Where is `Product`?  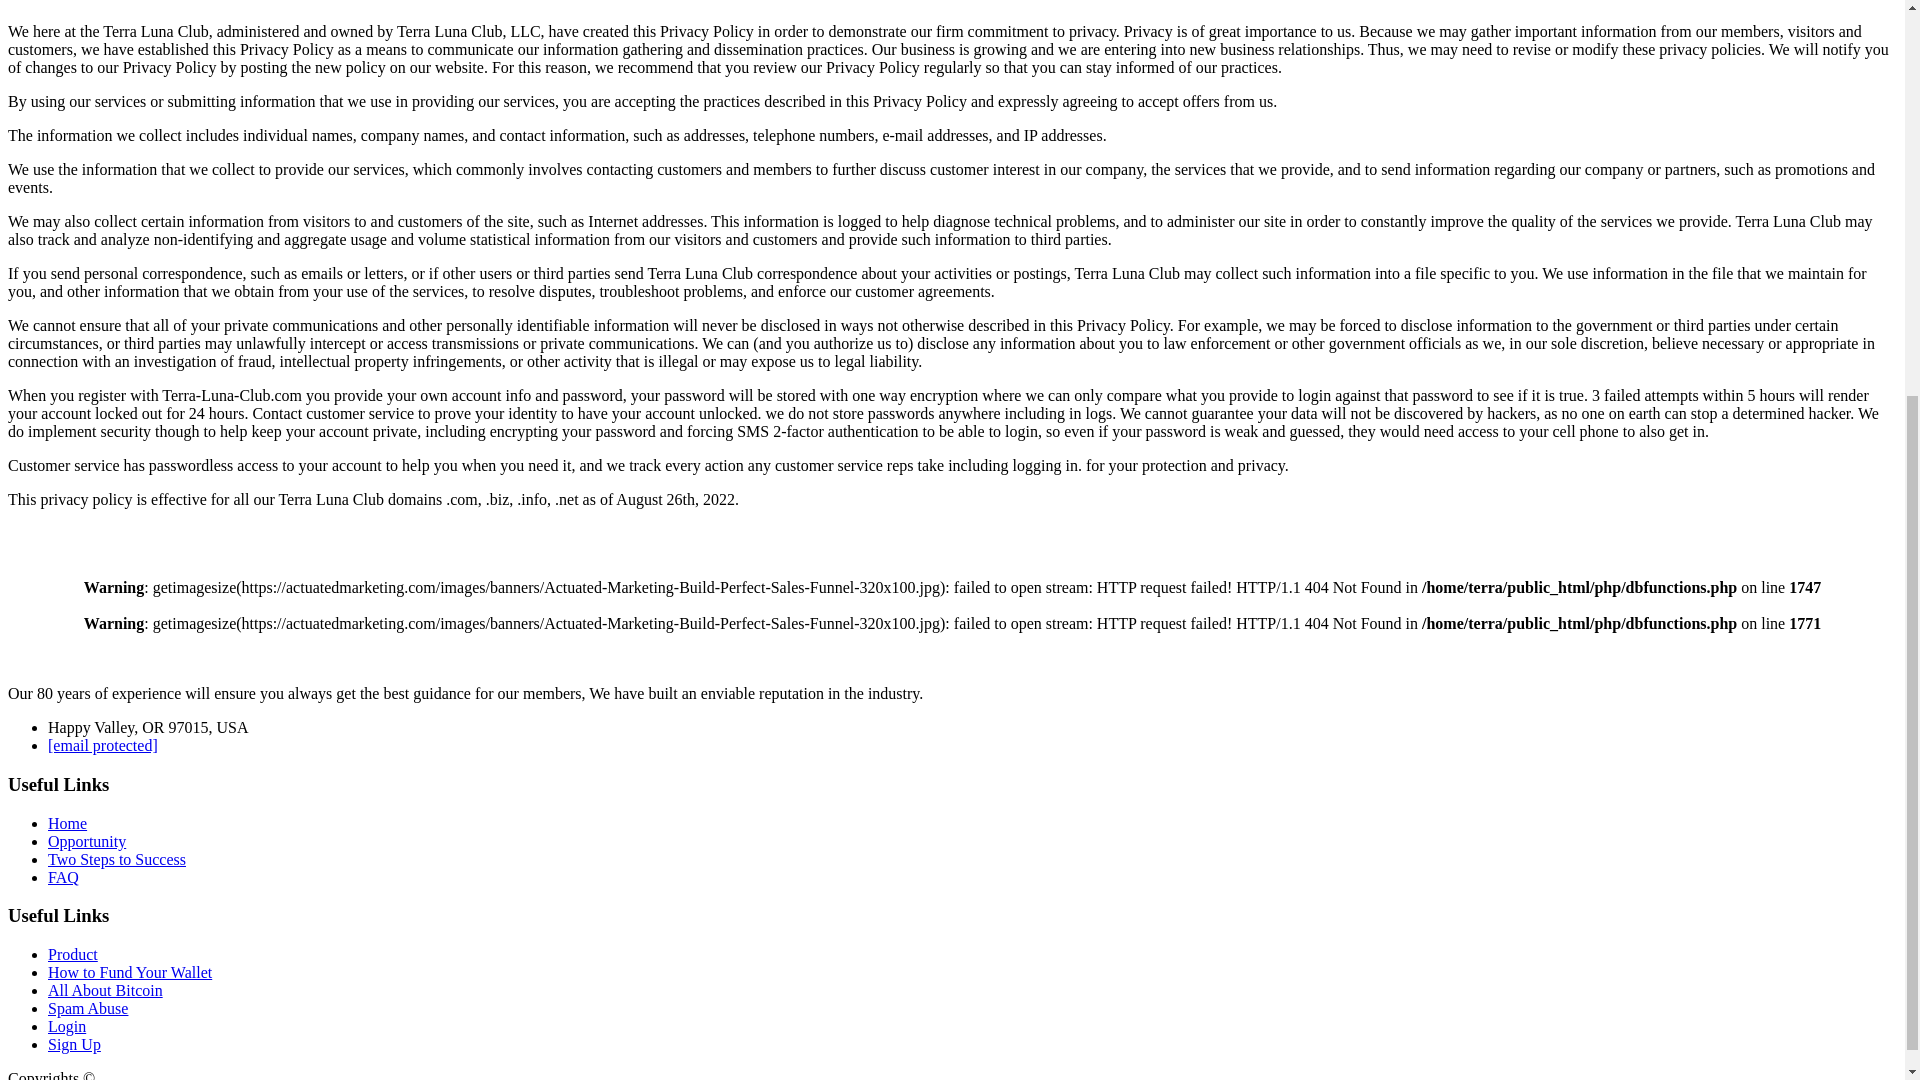 Product is located at coordinates (72, 954).